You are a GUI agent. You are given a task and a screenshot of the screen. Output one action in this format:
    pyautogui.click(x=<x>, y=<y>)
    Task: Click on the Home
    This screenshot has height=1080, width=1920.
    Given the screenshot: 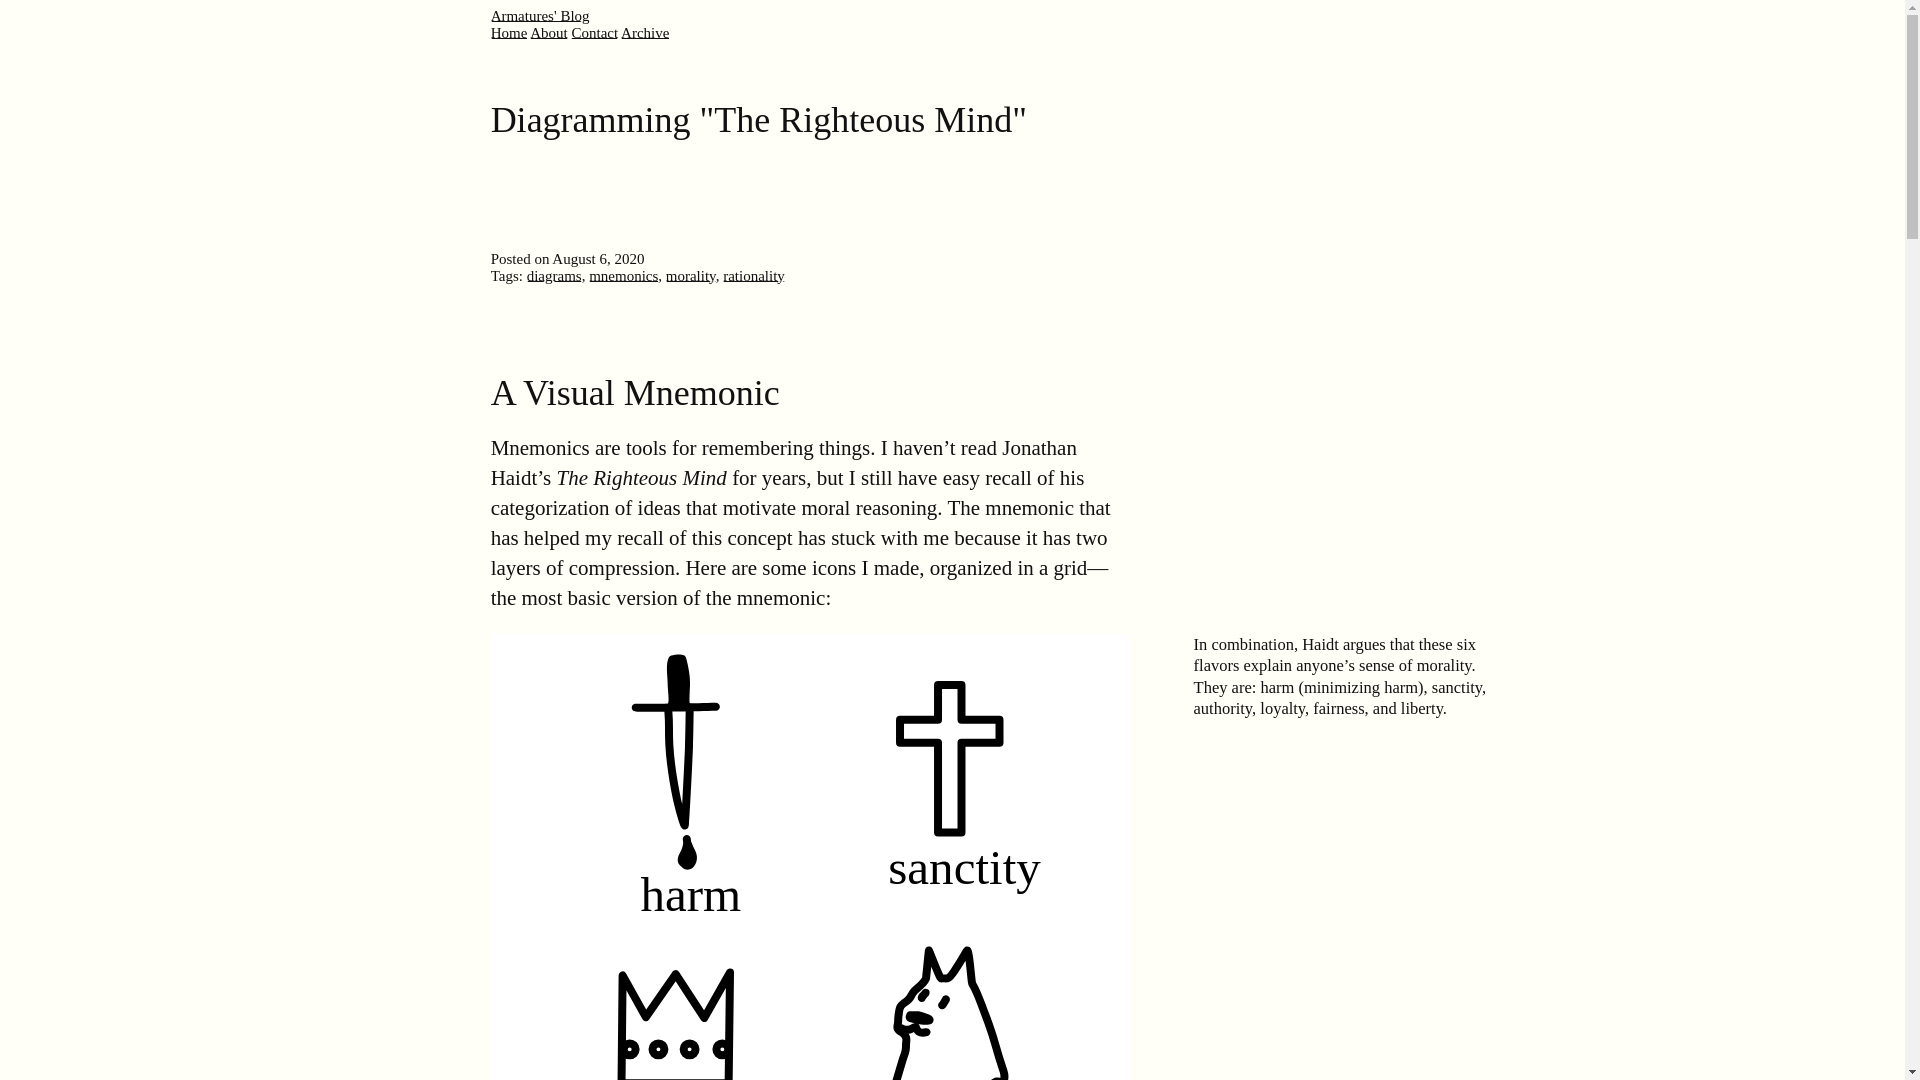 What is the action you would take?
    pyautogui.click(x=510, y=32)
    